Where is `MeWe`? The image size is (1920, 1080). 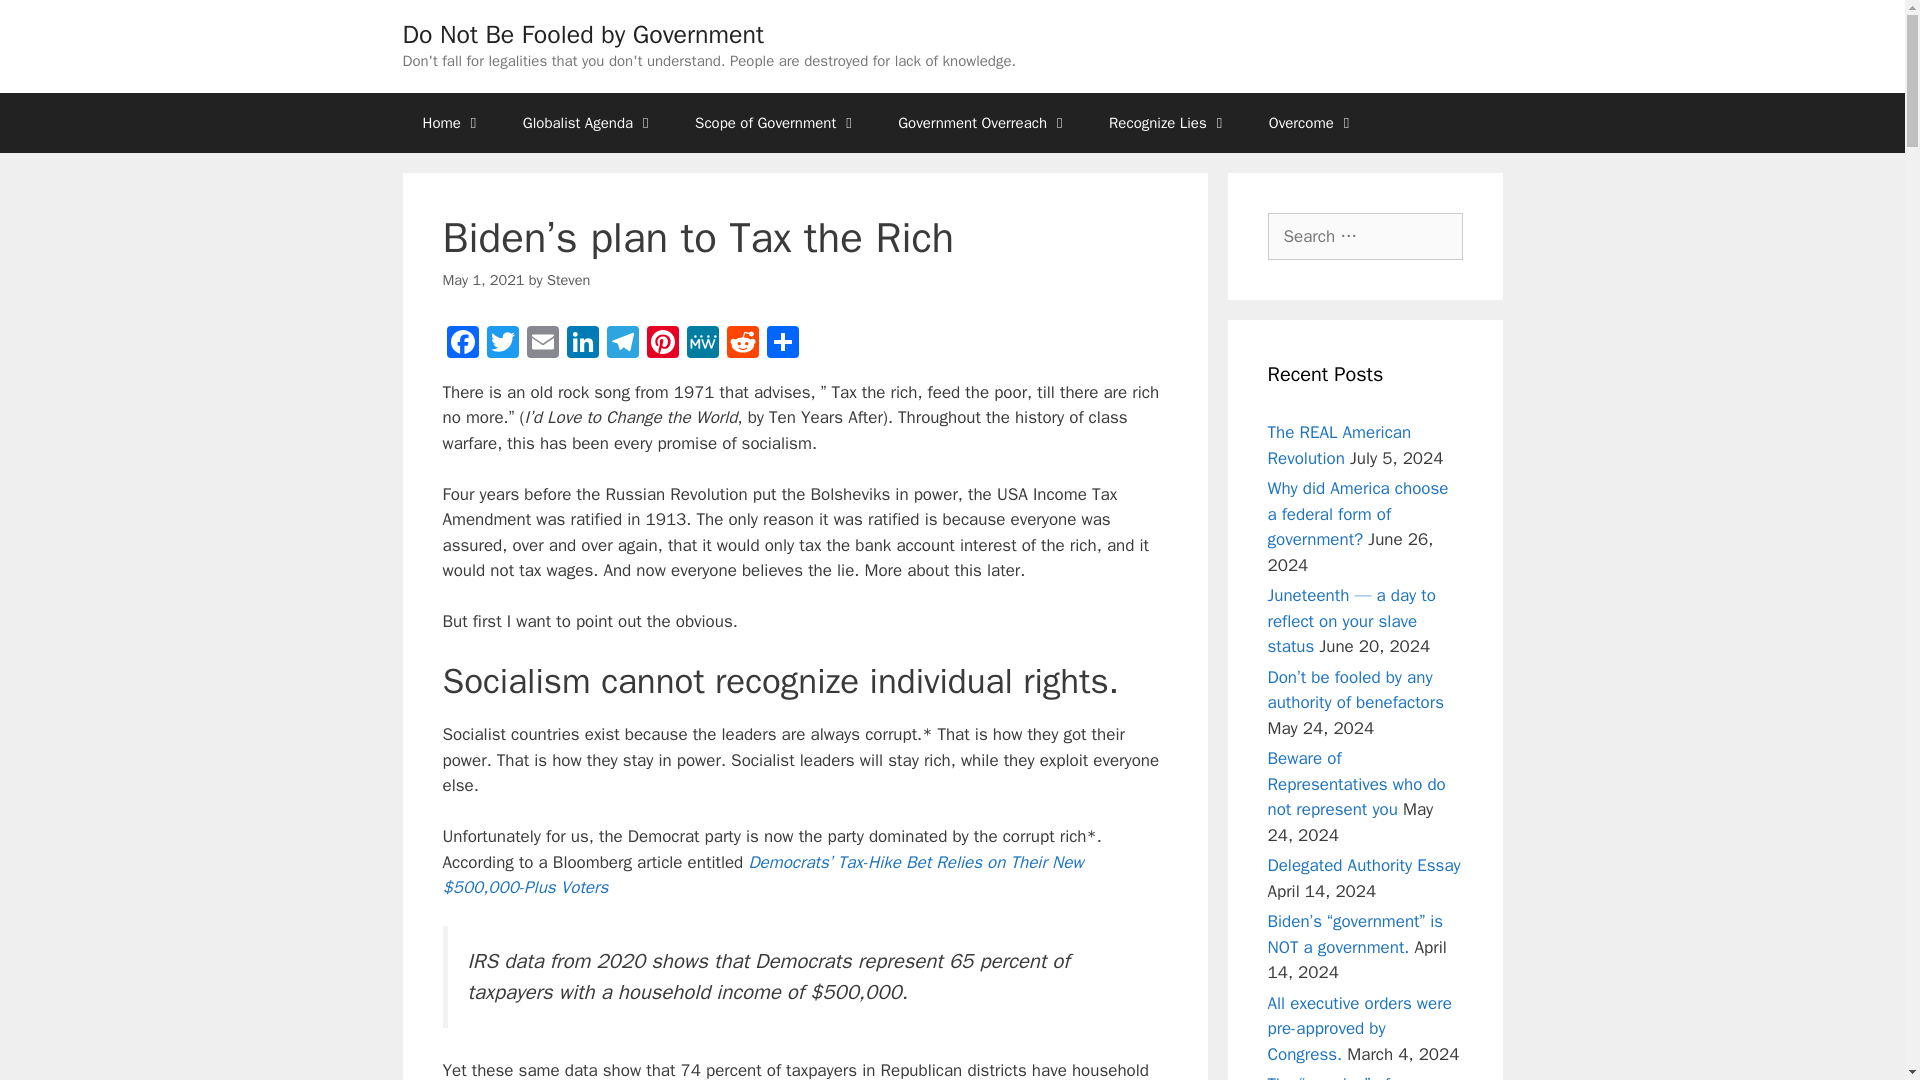
MeWe is located at coordinates (701, 344).